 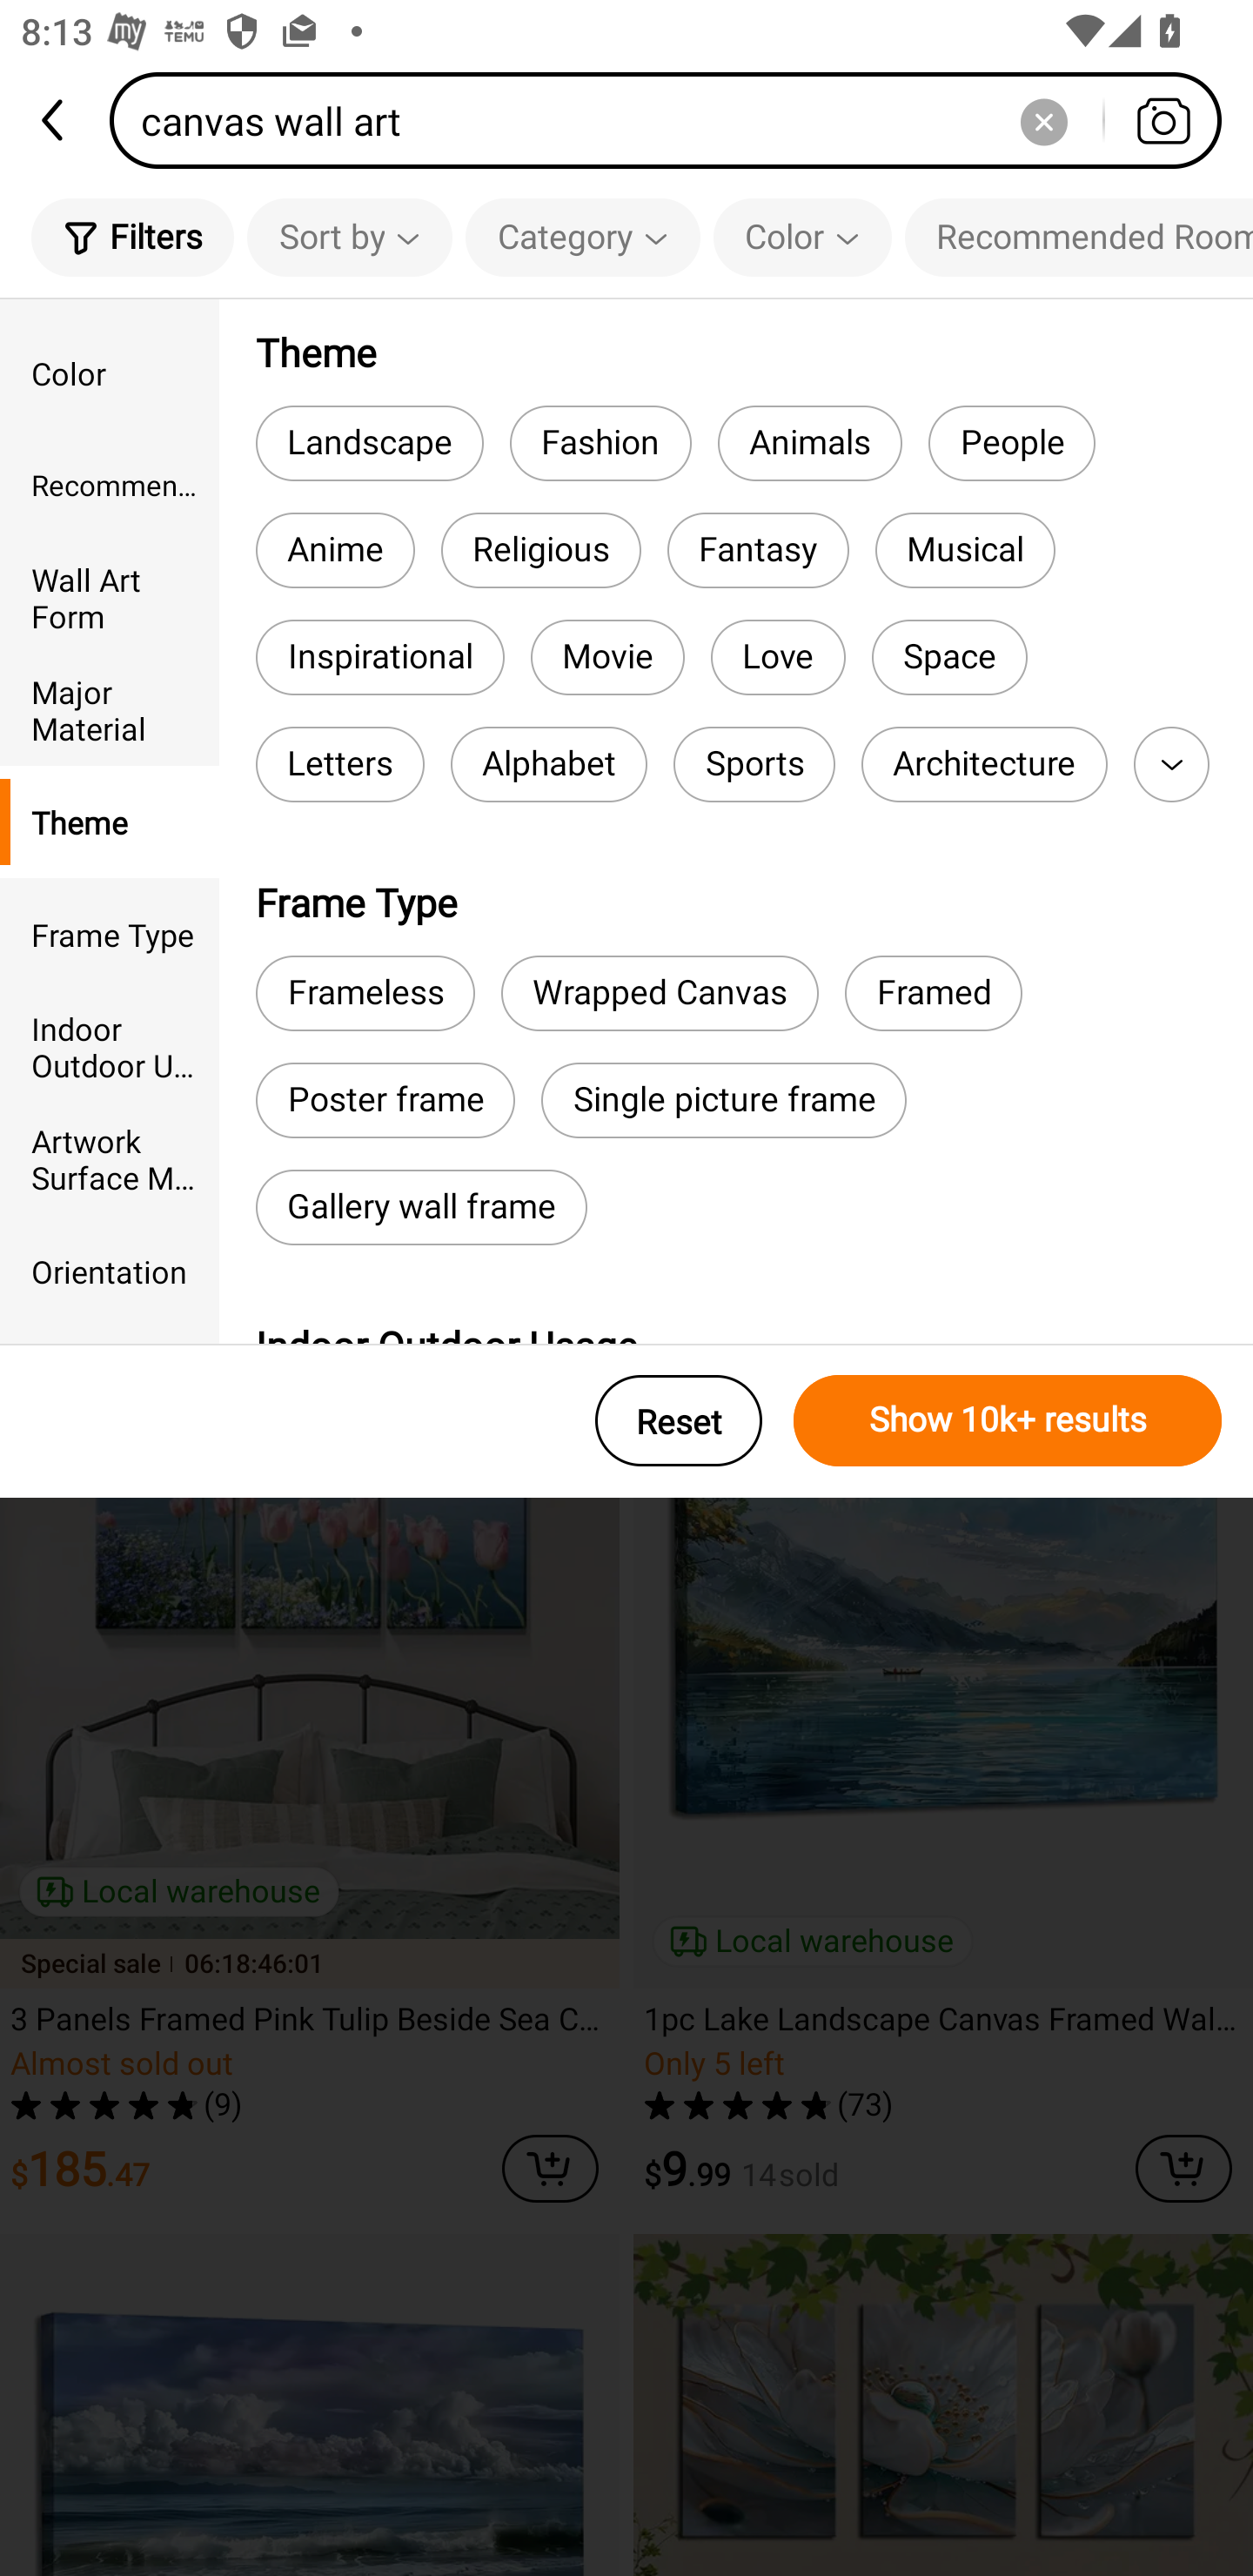 I want to click on Single picture frame, so click(x=724, y=1100).